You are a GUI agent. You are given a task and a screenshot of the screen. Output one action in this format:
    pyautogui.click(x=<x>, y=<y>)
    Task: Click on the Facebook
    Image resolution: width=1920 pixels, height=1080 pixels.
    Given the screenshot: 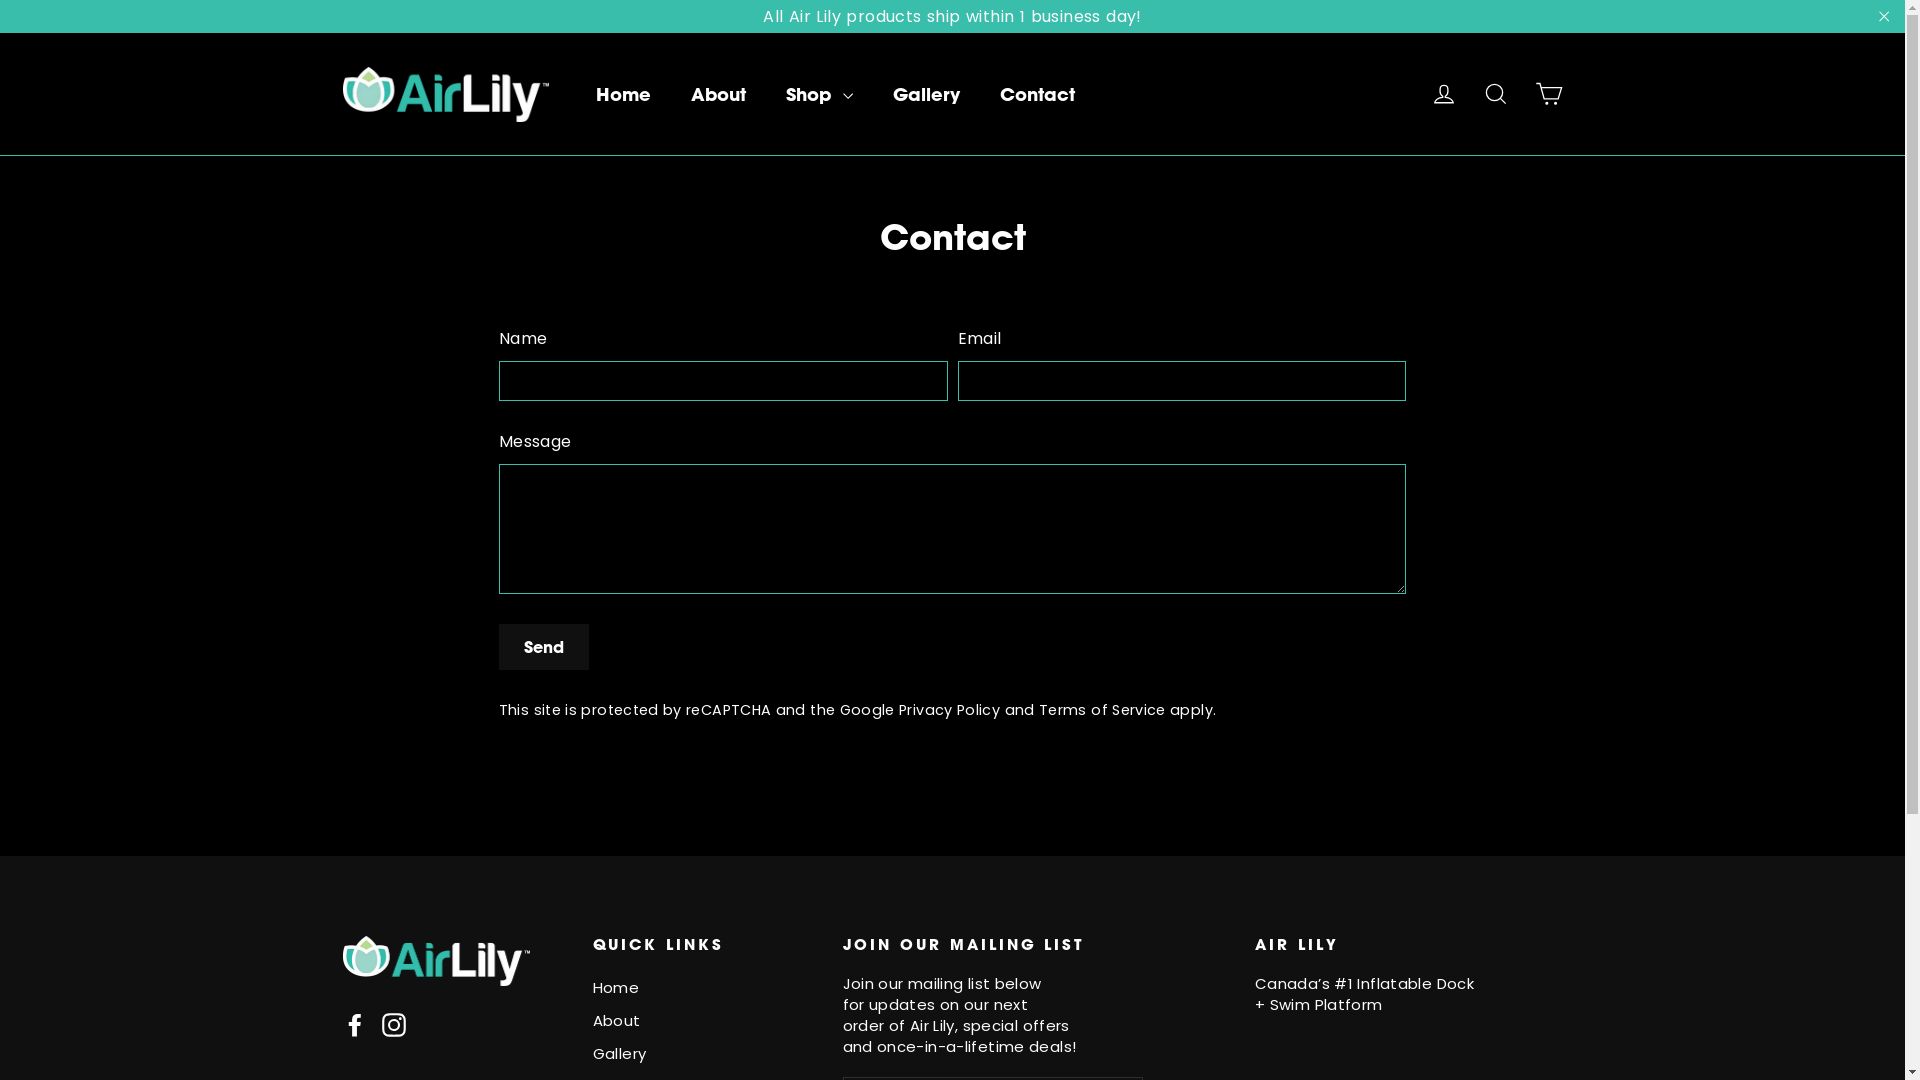 What is the action you would take?
    pyautogui.click(x=354, y=1025)
    